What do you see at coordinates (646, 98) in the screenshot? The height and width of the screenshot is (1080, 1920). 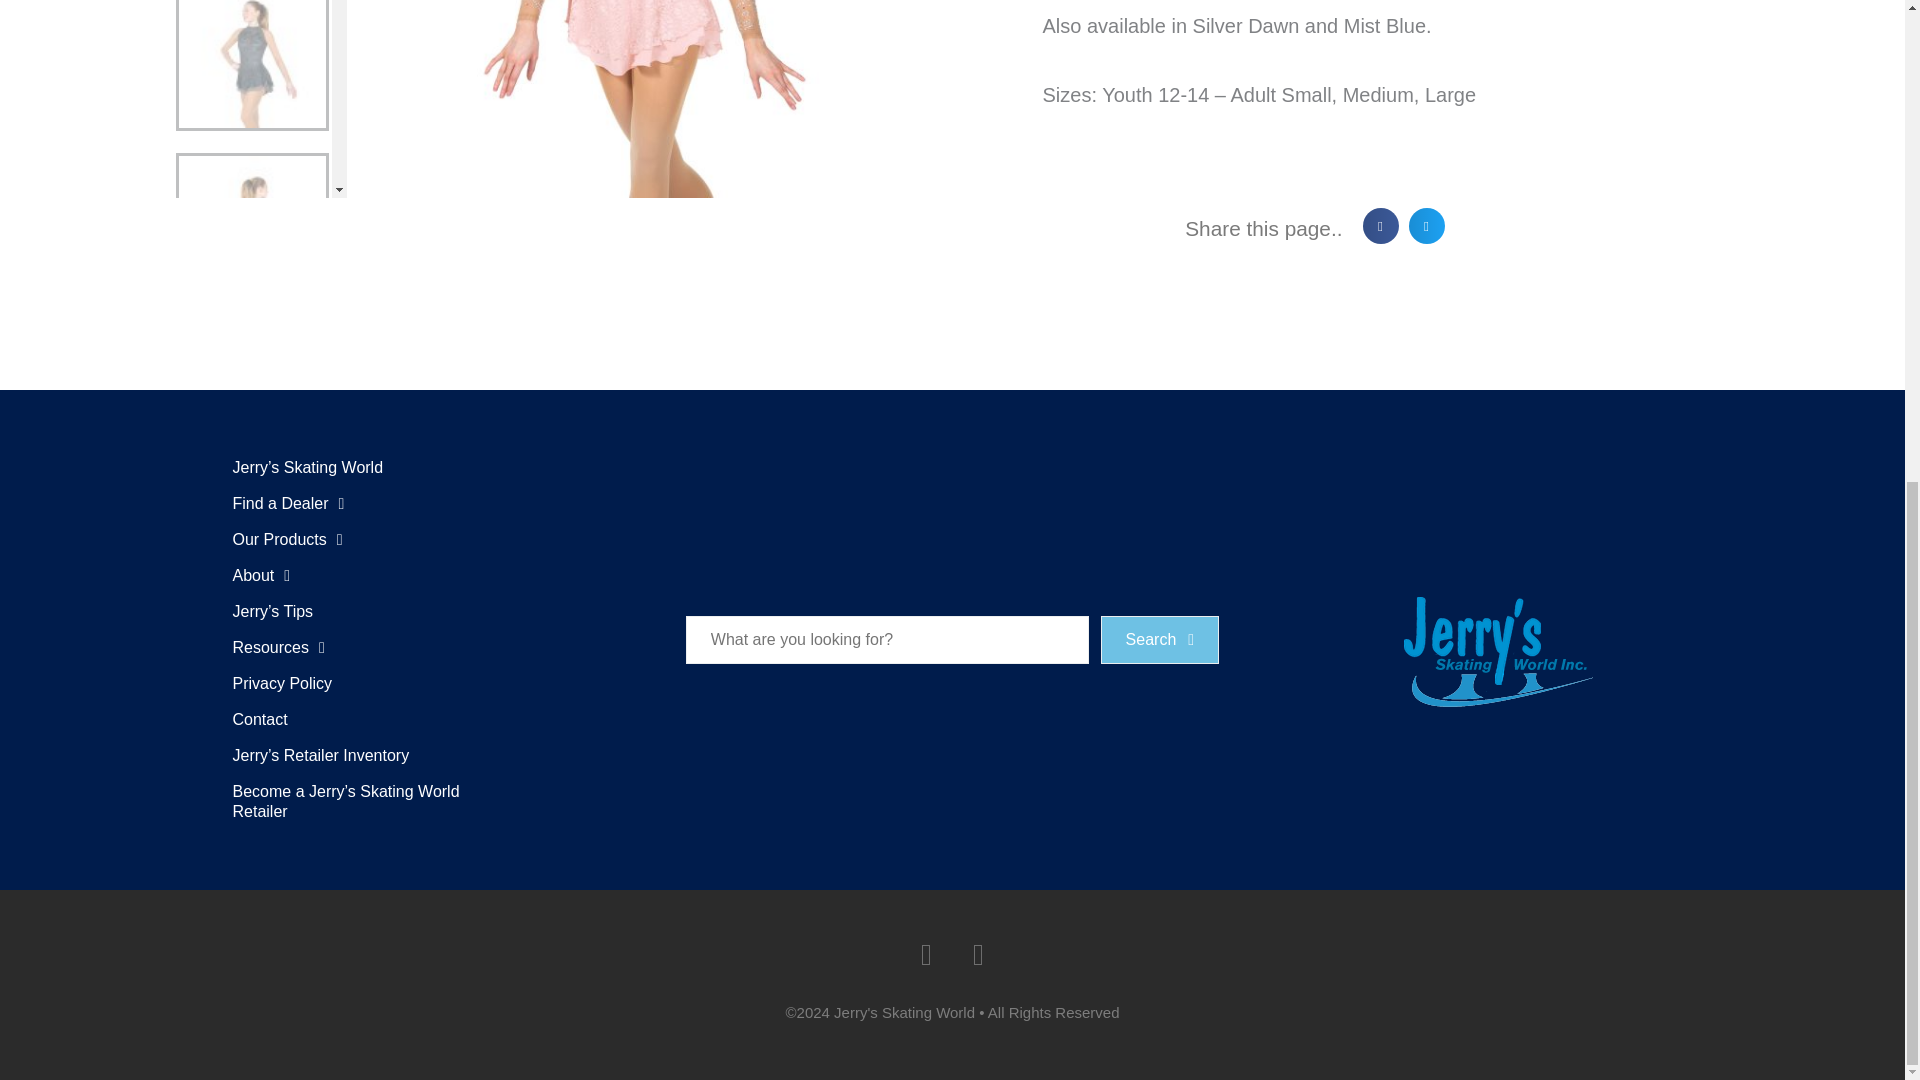 I see `18FirstBlushFront` at bounding box center [646, 98].